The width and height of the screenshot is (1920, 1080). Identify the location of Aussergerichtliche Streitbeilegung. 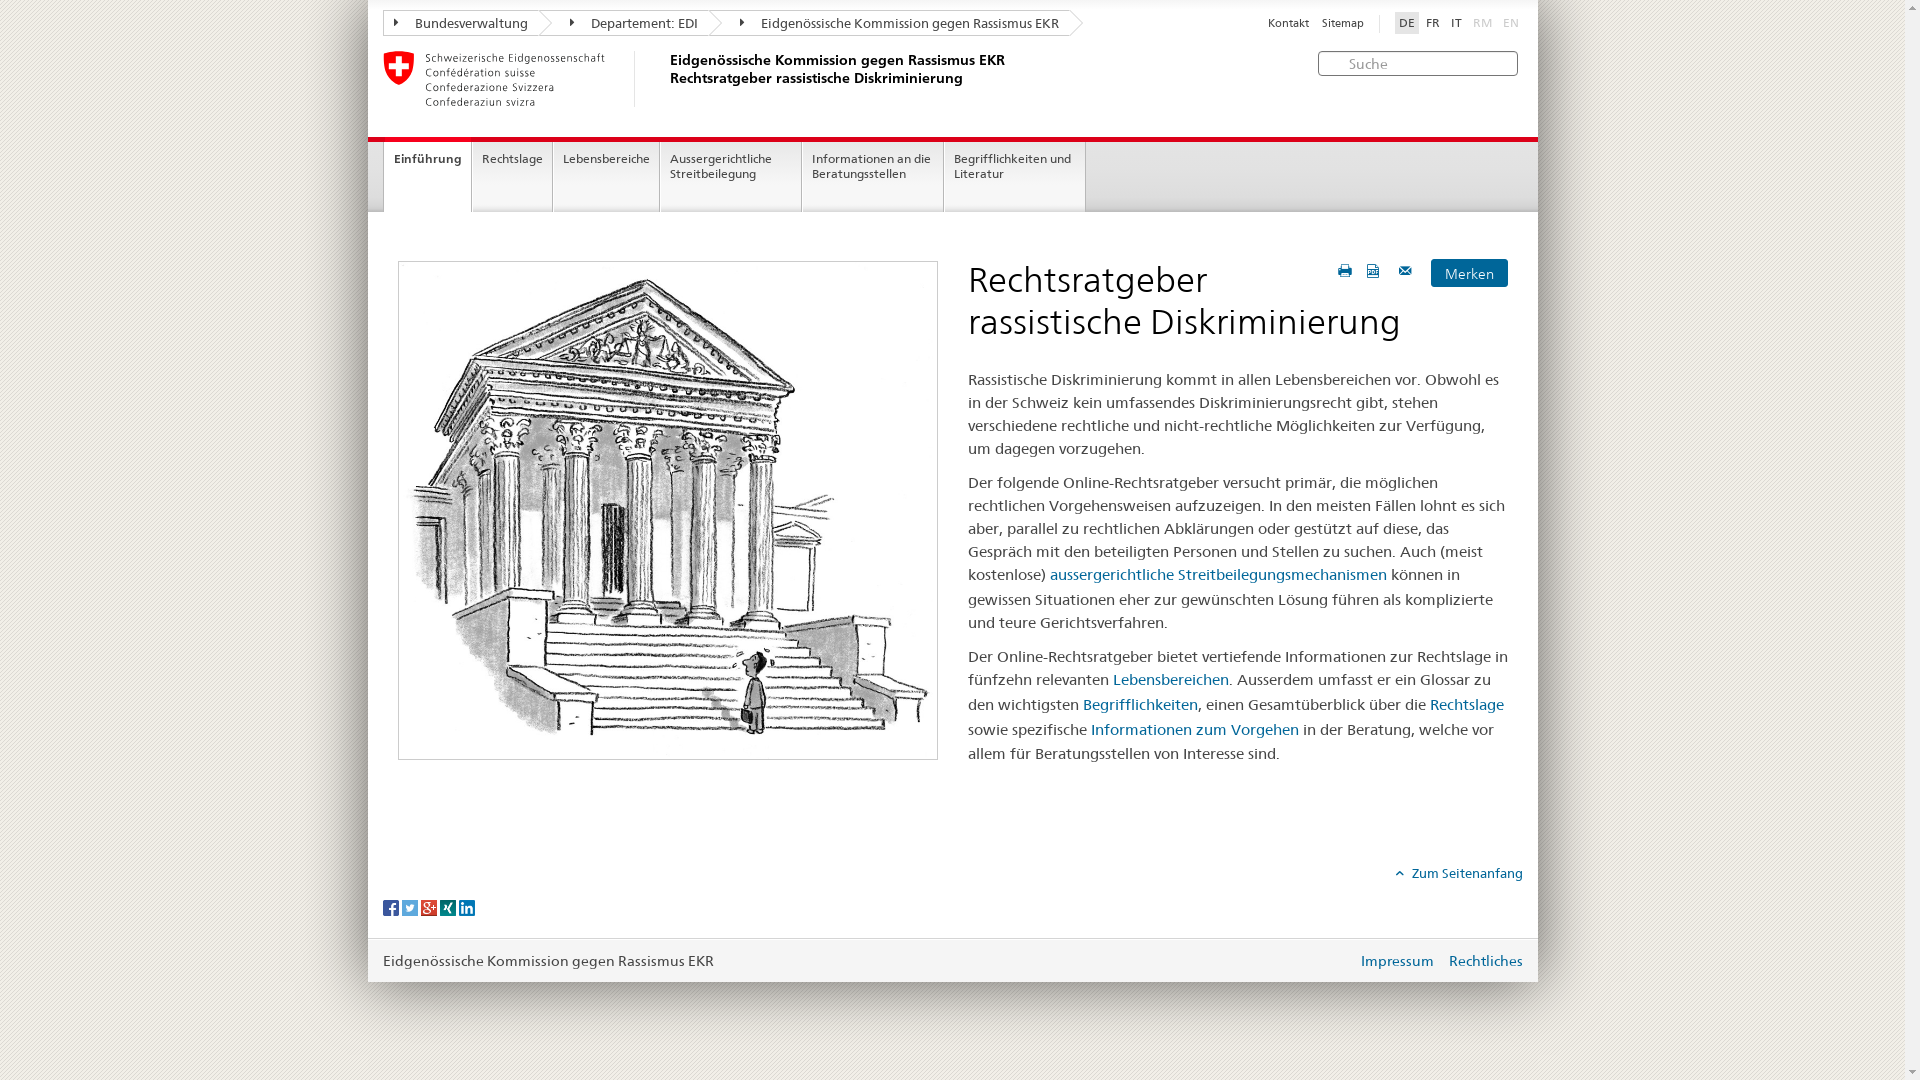
(730, 177).